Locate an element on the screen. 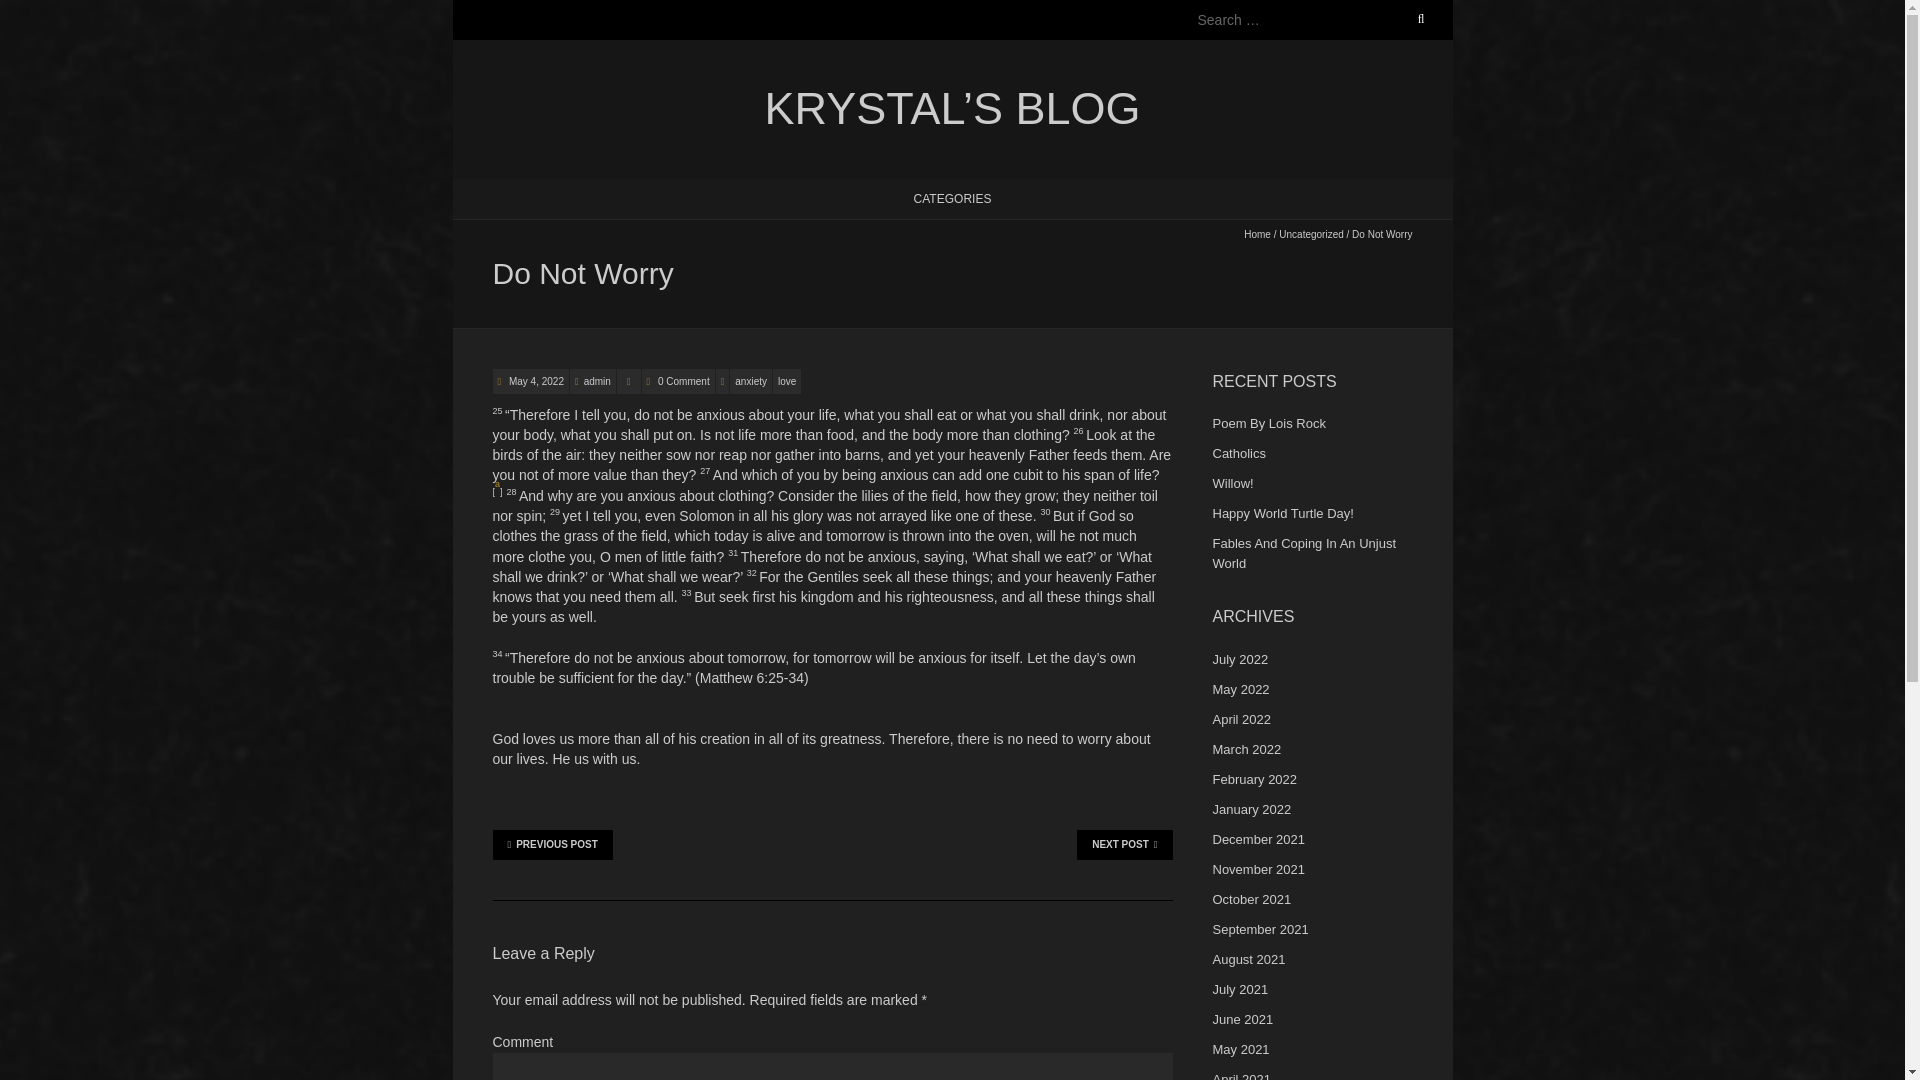  June 2021 is located at coordinates (1242, 1019).